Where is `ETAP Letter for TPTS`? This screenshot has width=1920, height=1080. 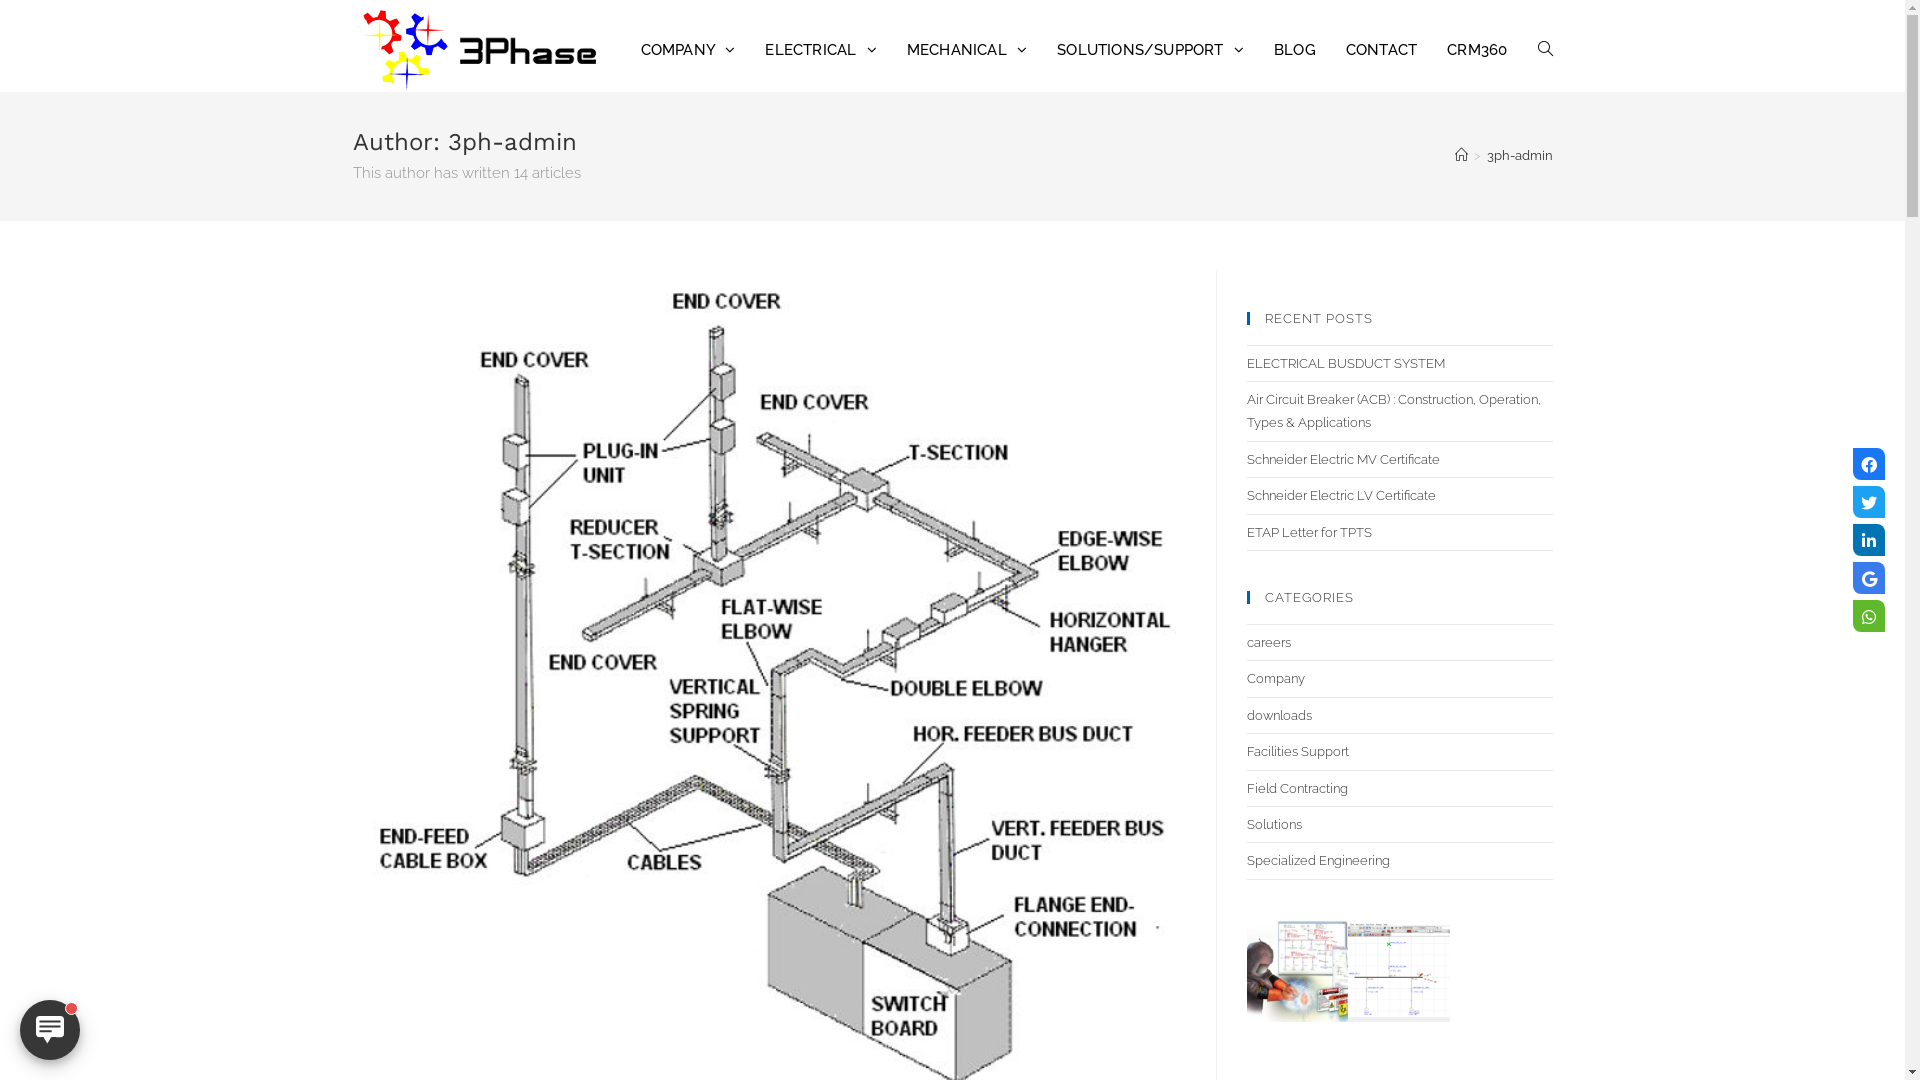
ETAP Letter for TPTS is located at coordinates (1308, 532).